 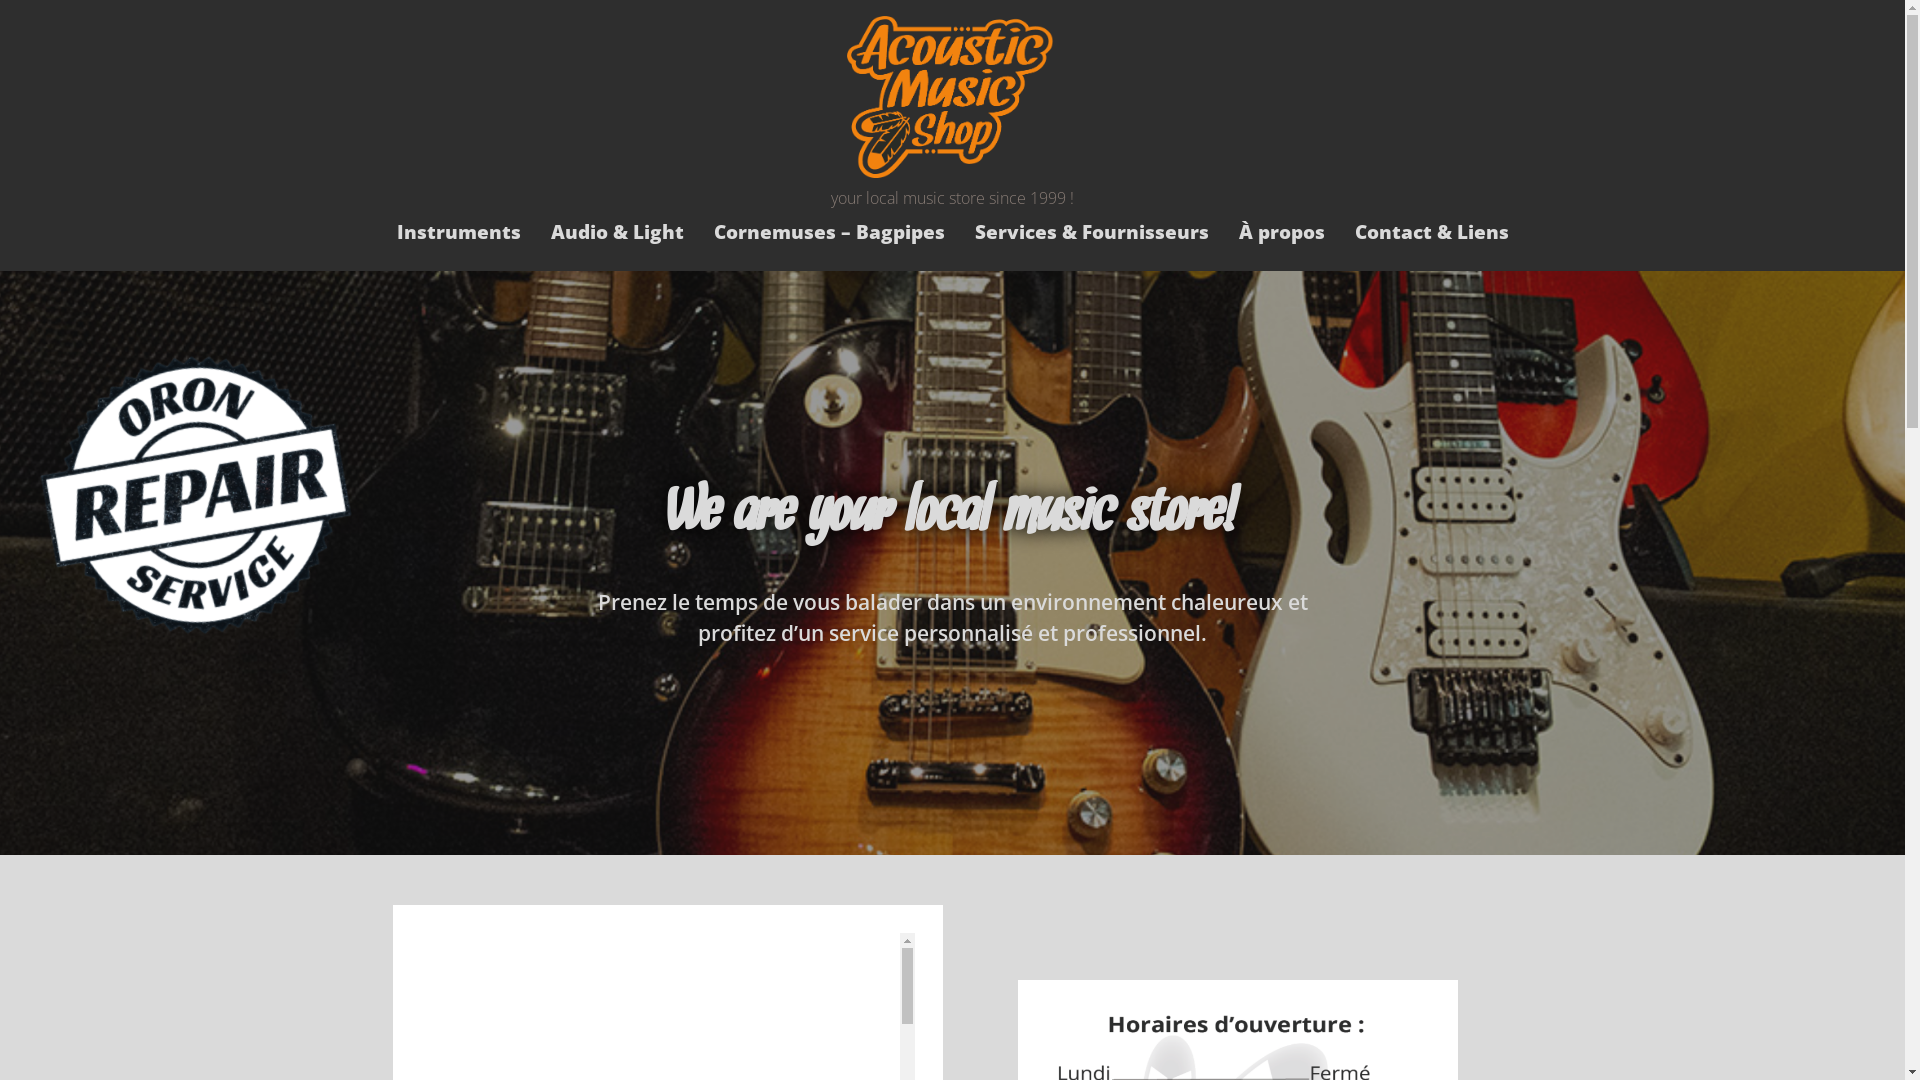 What do you see at coordinates (952, 306) in the screenshot?
I see `Instruments` at bounding box center [952, 306].